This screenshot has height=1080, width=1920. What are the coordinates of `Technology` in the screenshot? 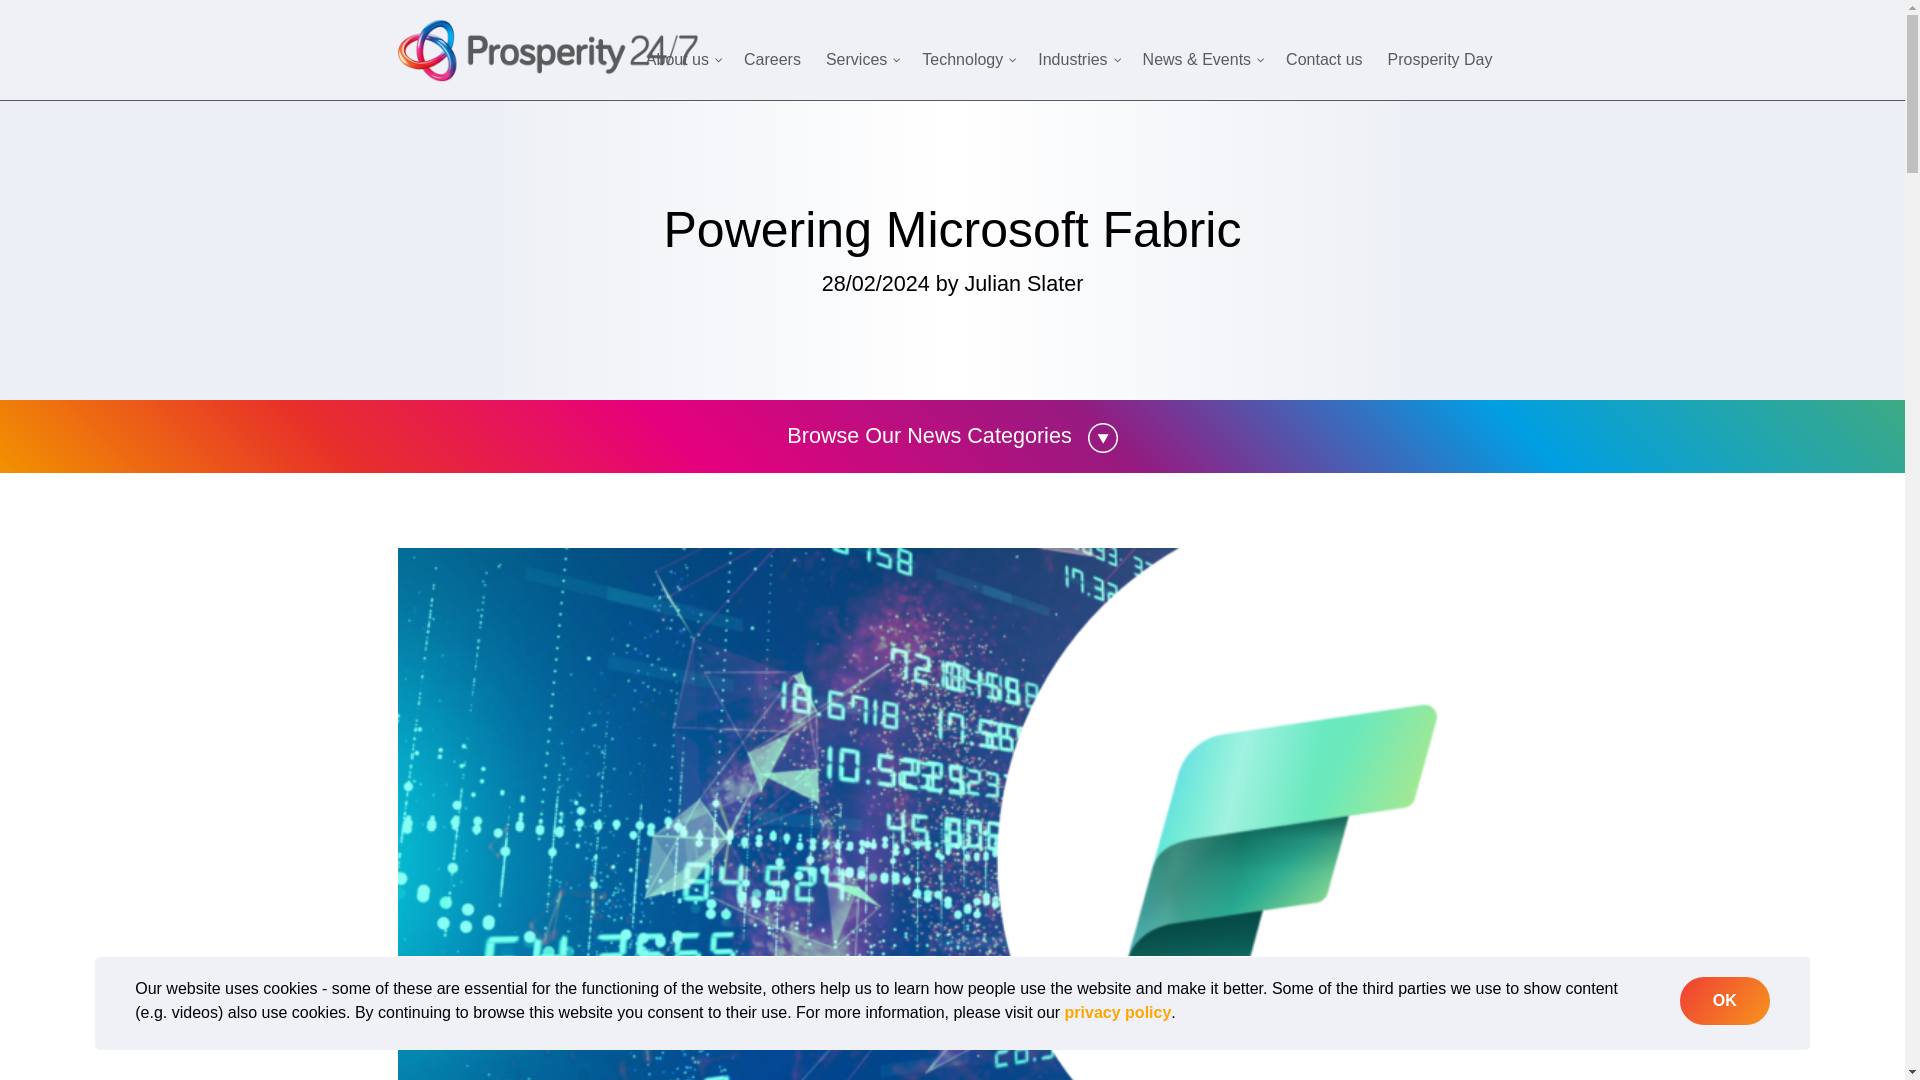 It's located at (970, 60).